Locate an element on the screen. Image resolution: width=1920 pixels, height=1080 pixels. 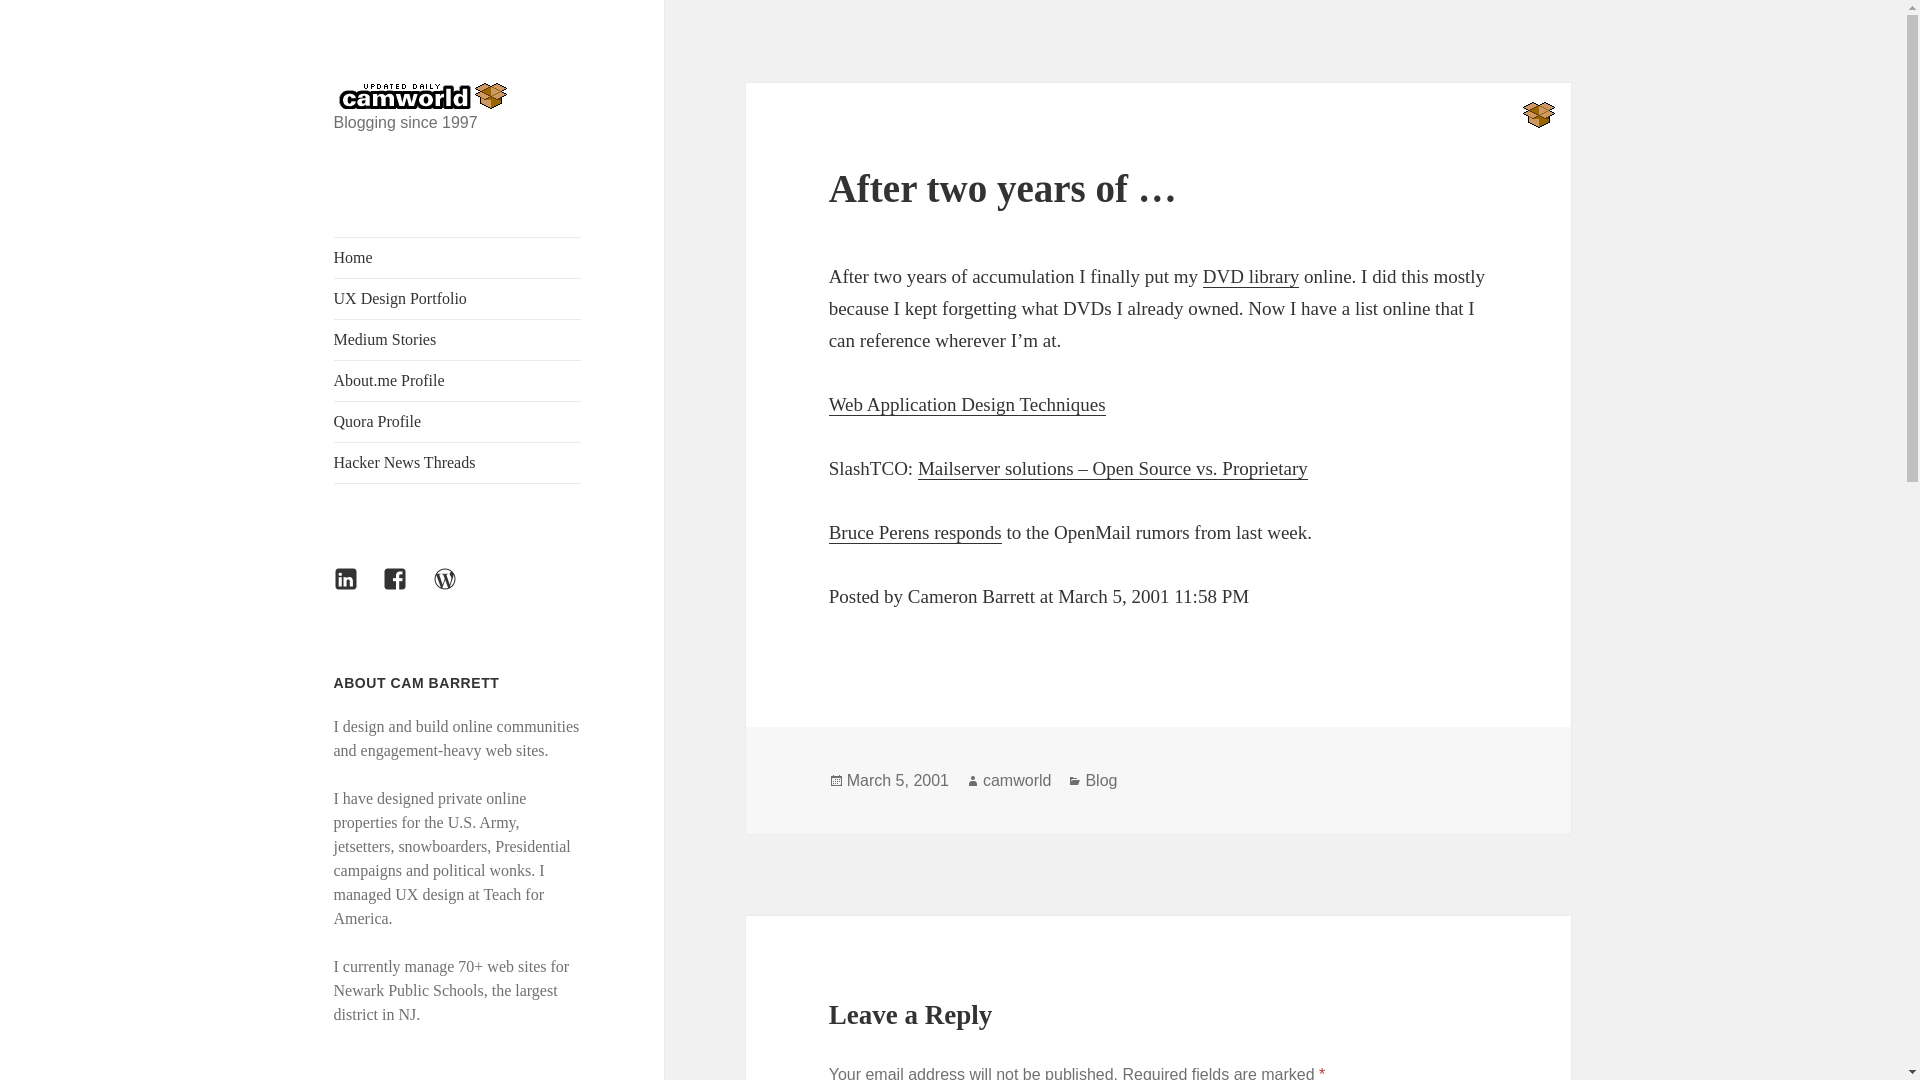
March 5, 2001 is located at coordinates (897, 780).